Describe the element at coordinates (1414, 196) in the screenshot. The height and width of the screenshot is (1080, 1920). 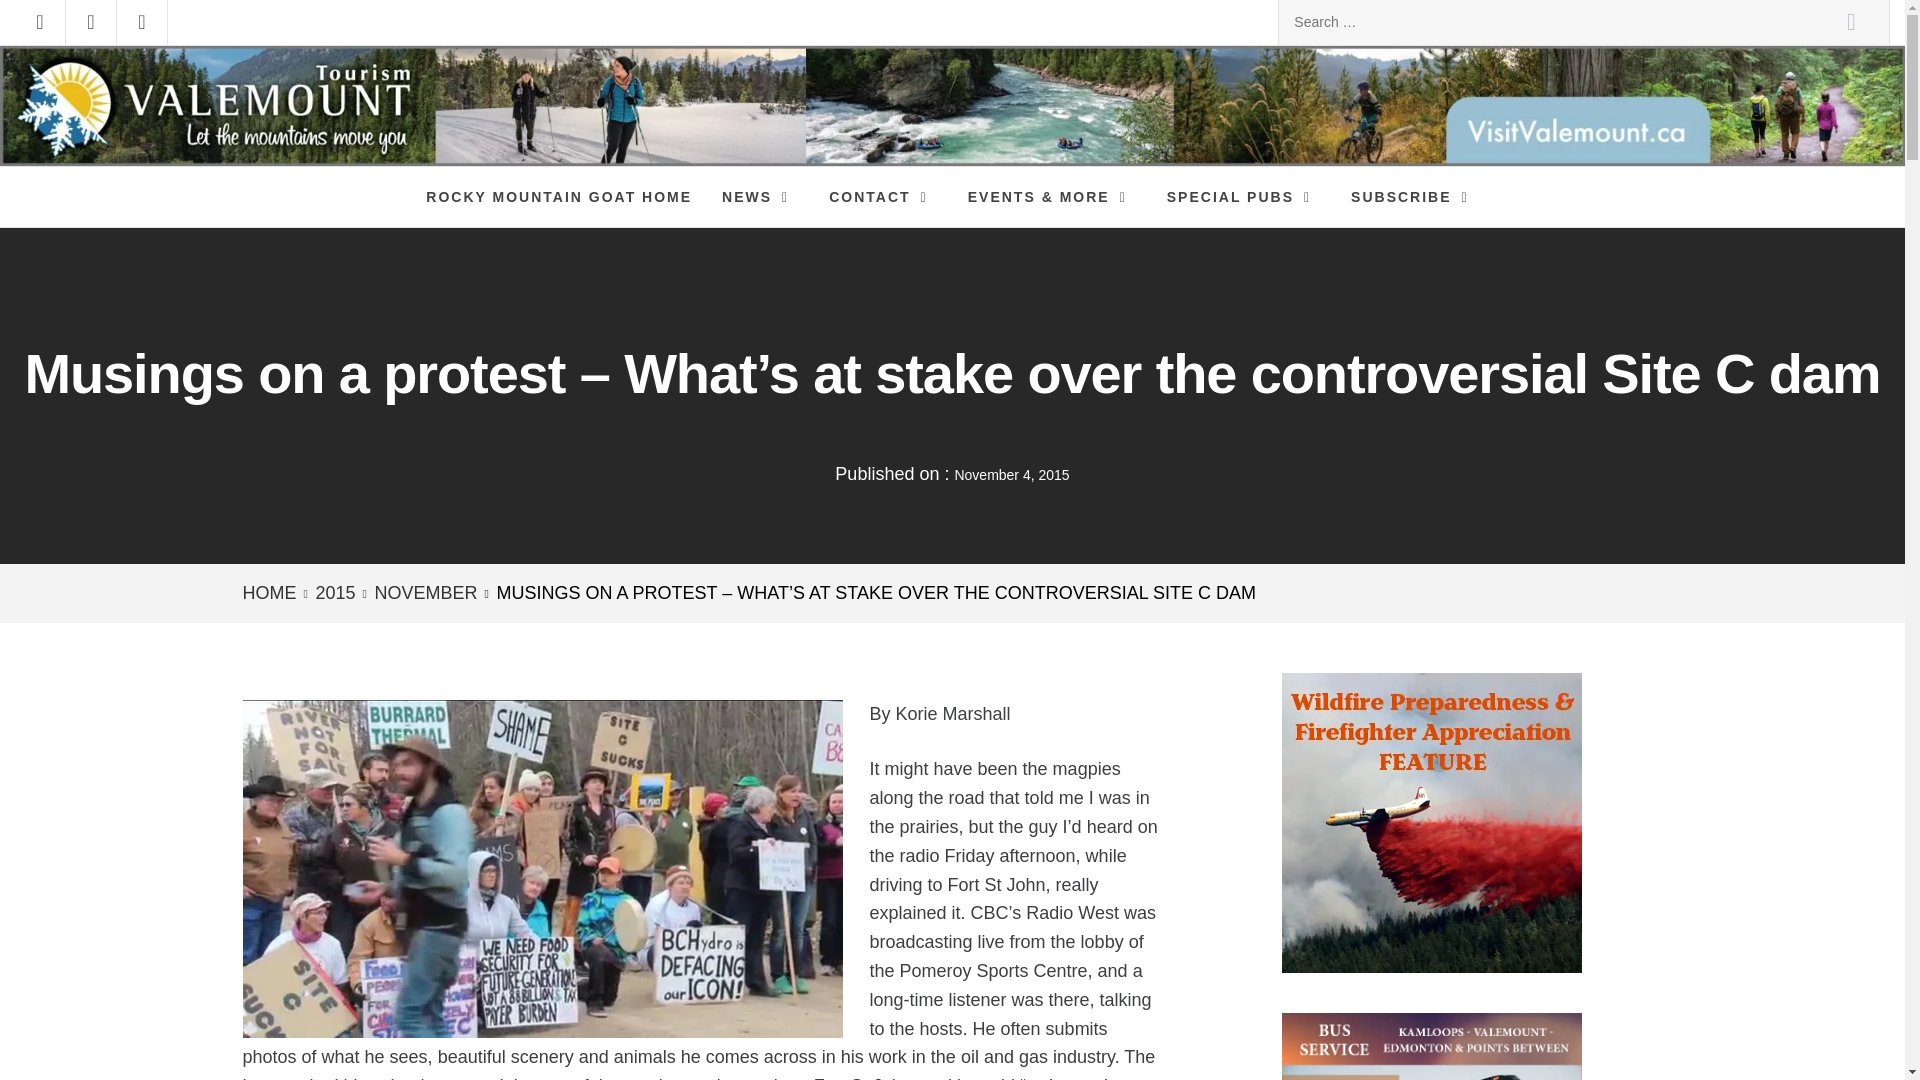
I see `SUBSCRIBE` at that location.